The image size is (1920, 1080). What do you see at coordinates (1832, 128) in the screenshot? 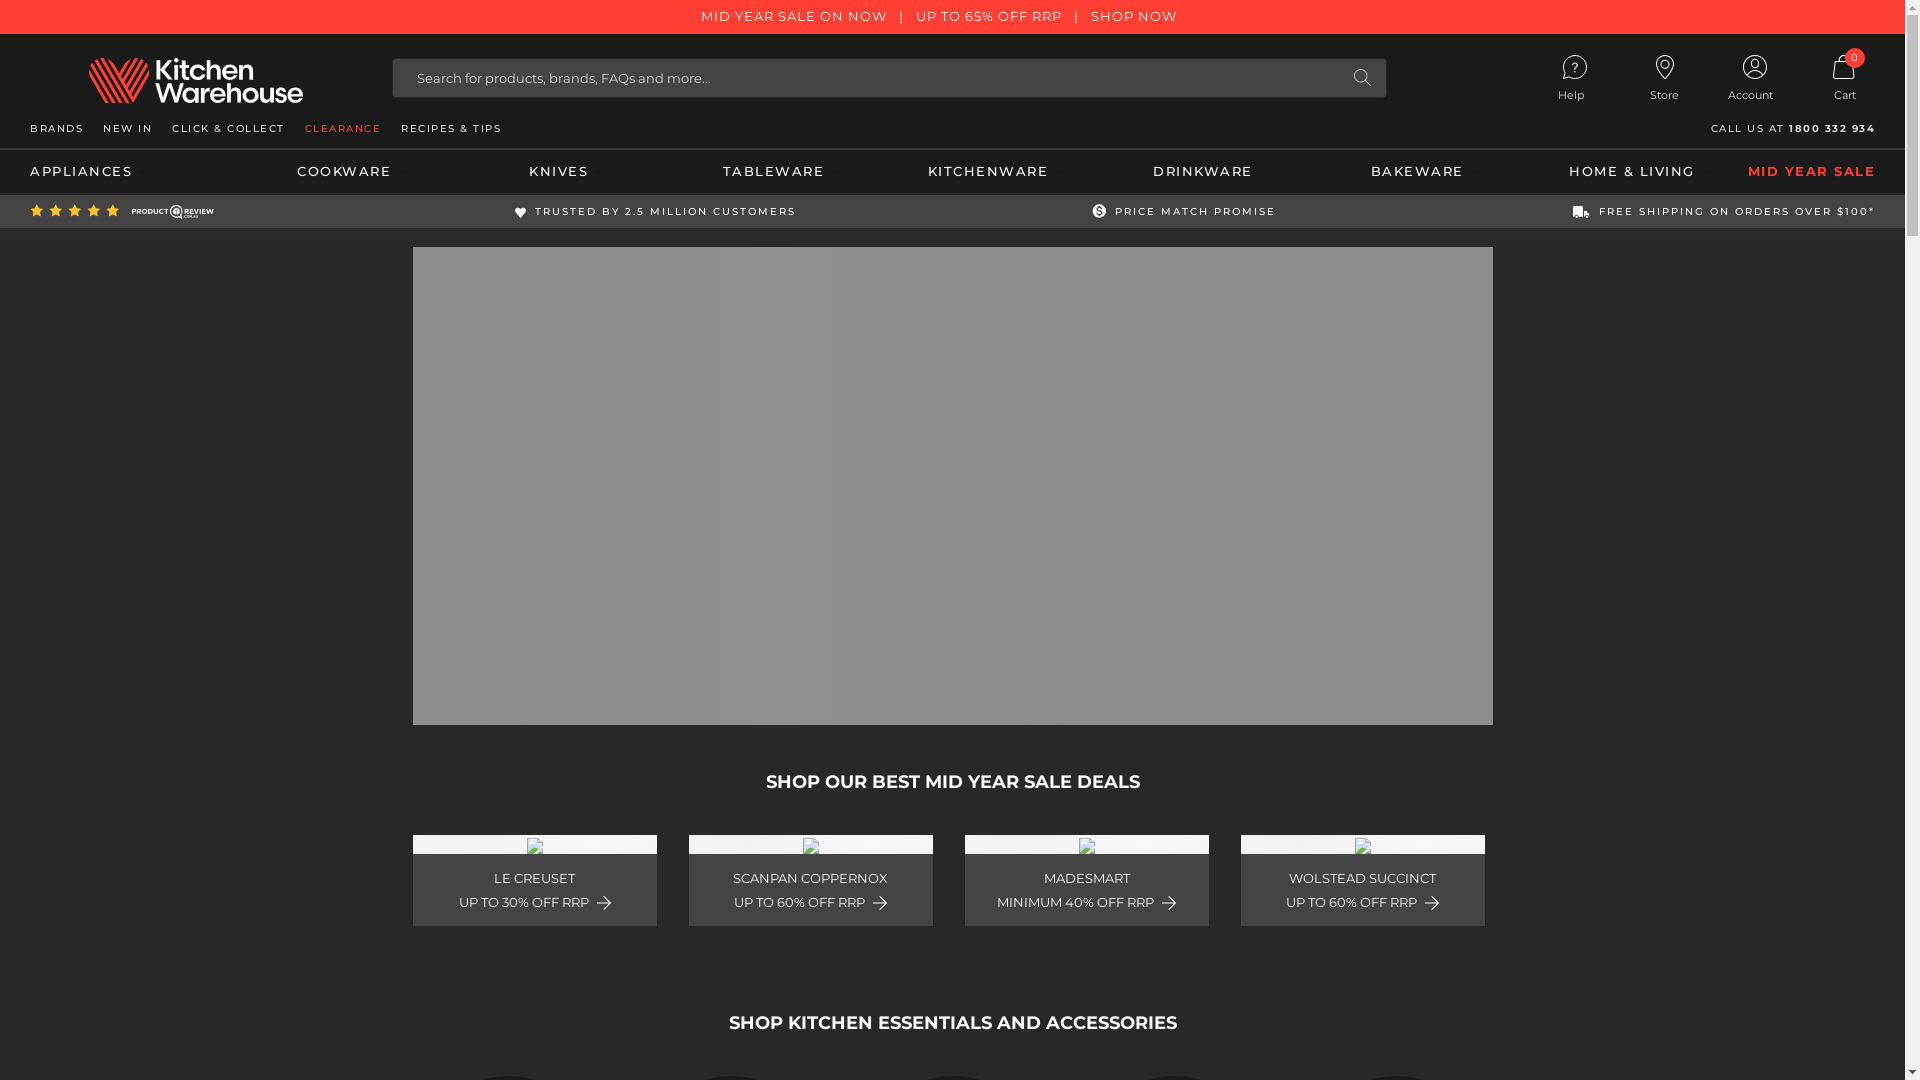
I see `1800 332 934` at bounding box center [1832, 128].